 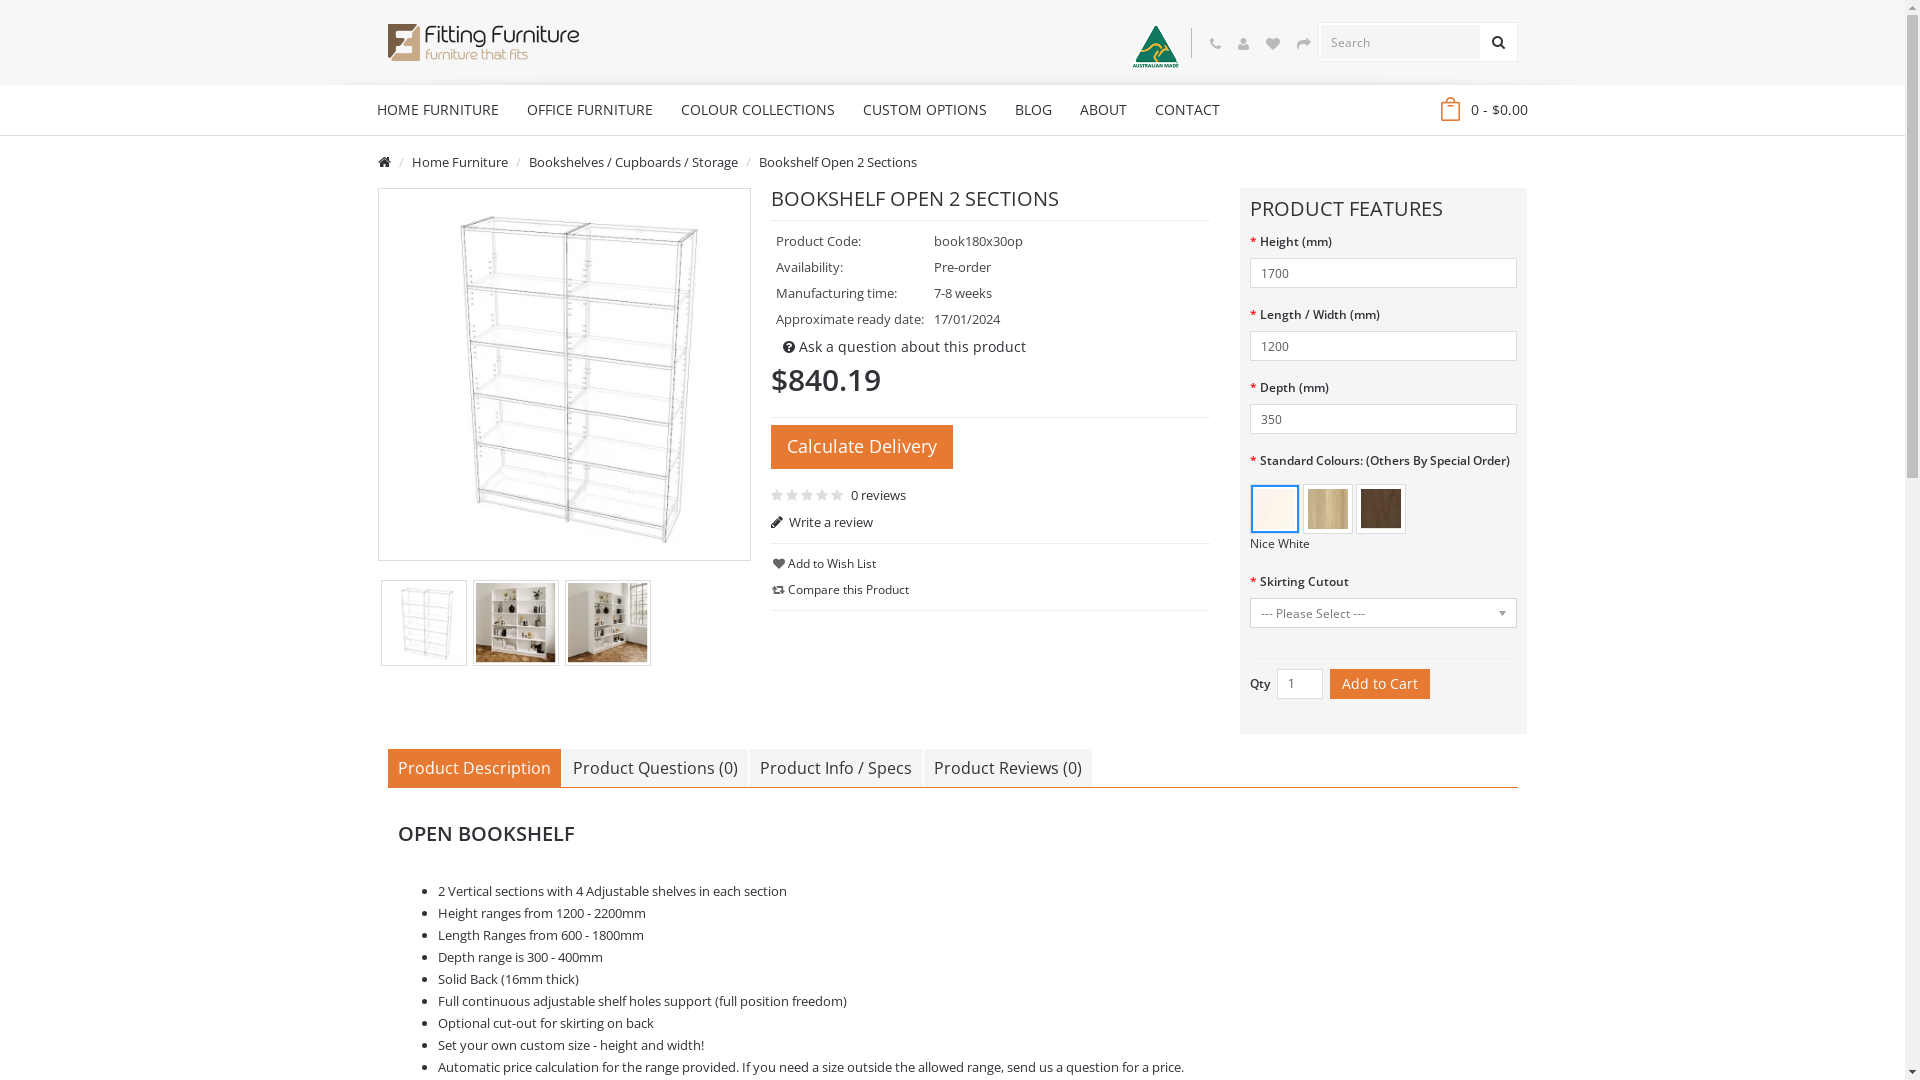 What do you see at coordinates (1008, 768) in the screenshot?
I see `Product Reviews (0)` at bounding box center [1008, 768].